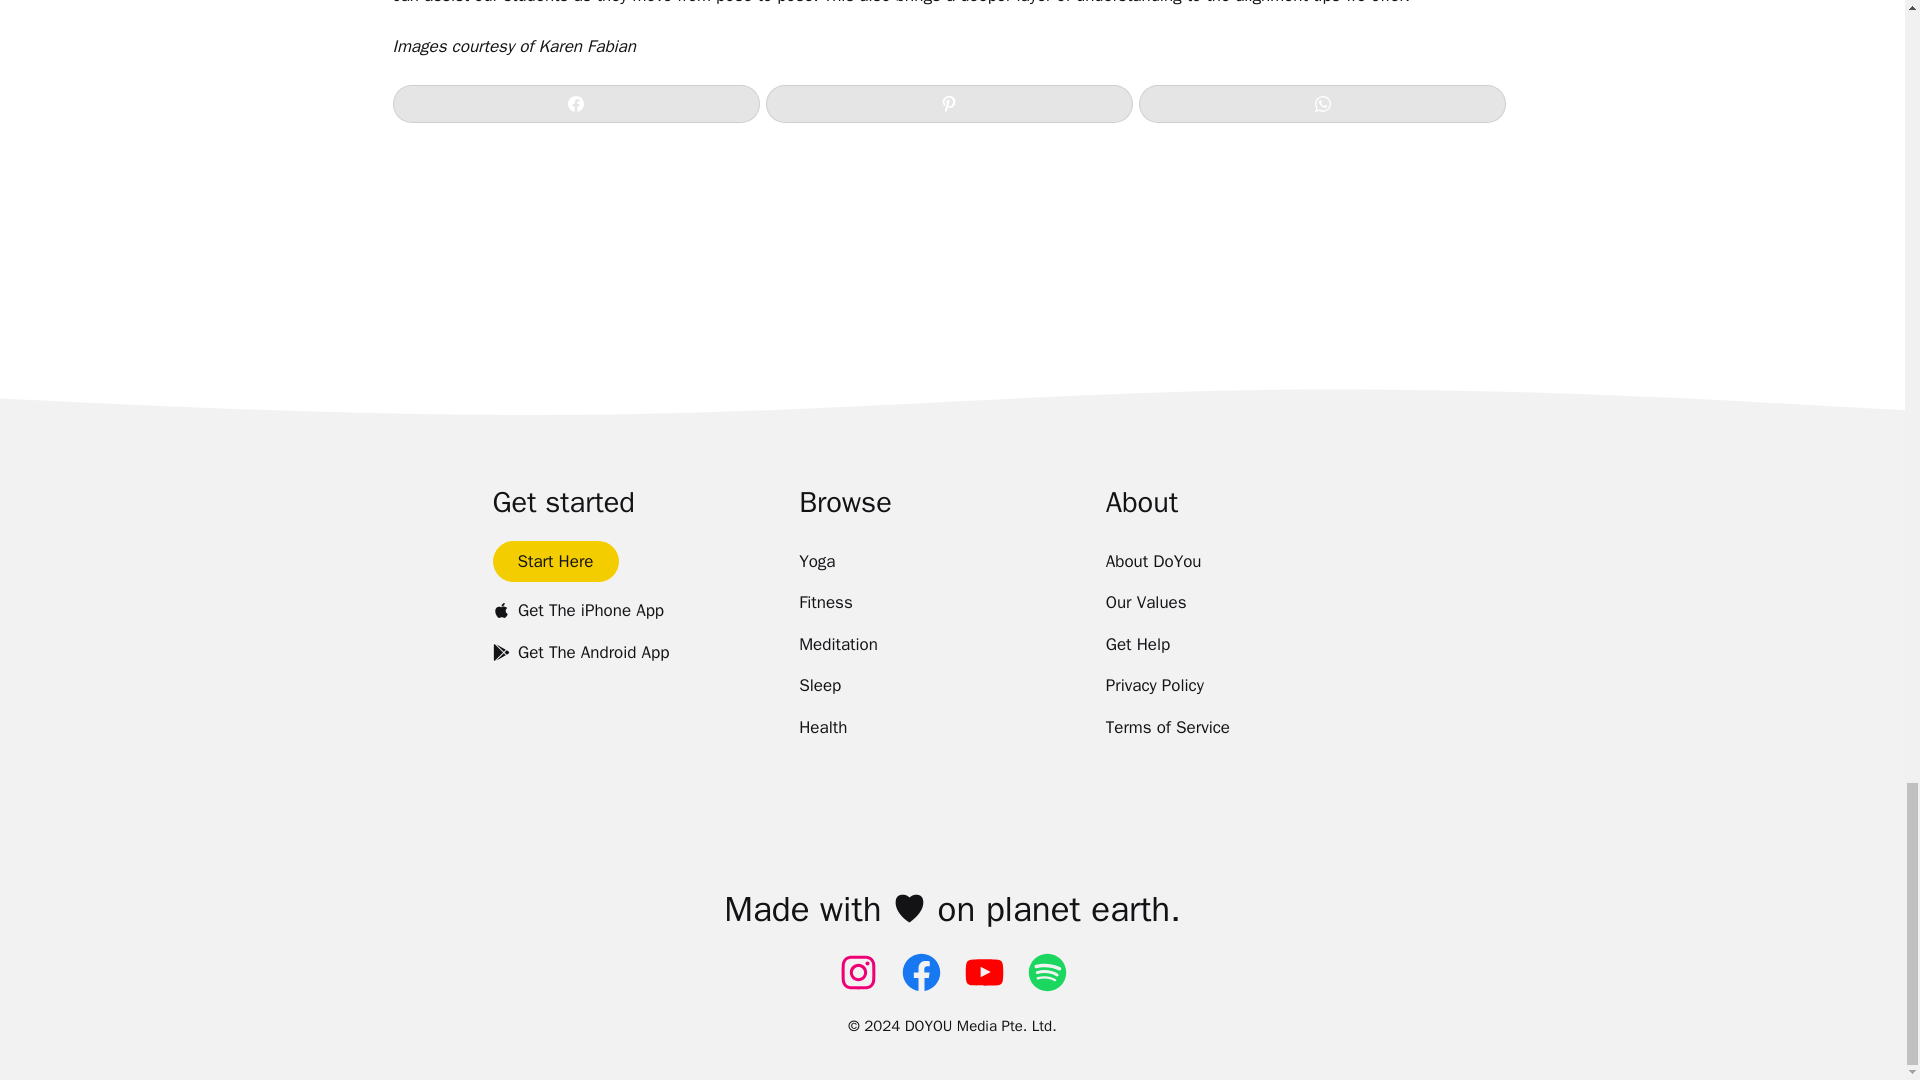 The image size is (1920, 1080). What do you see at coordinates (578, 610) in the screenshot?
I see `Get The iPhone App` at bounding box center [578, 610].